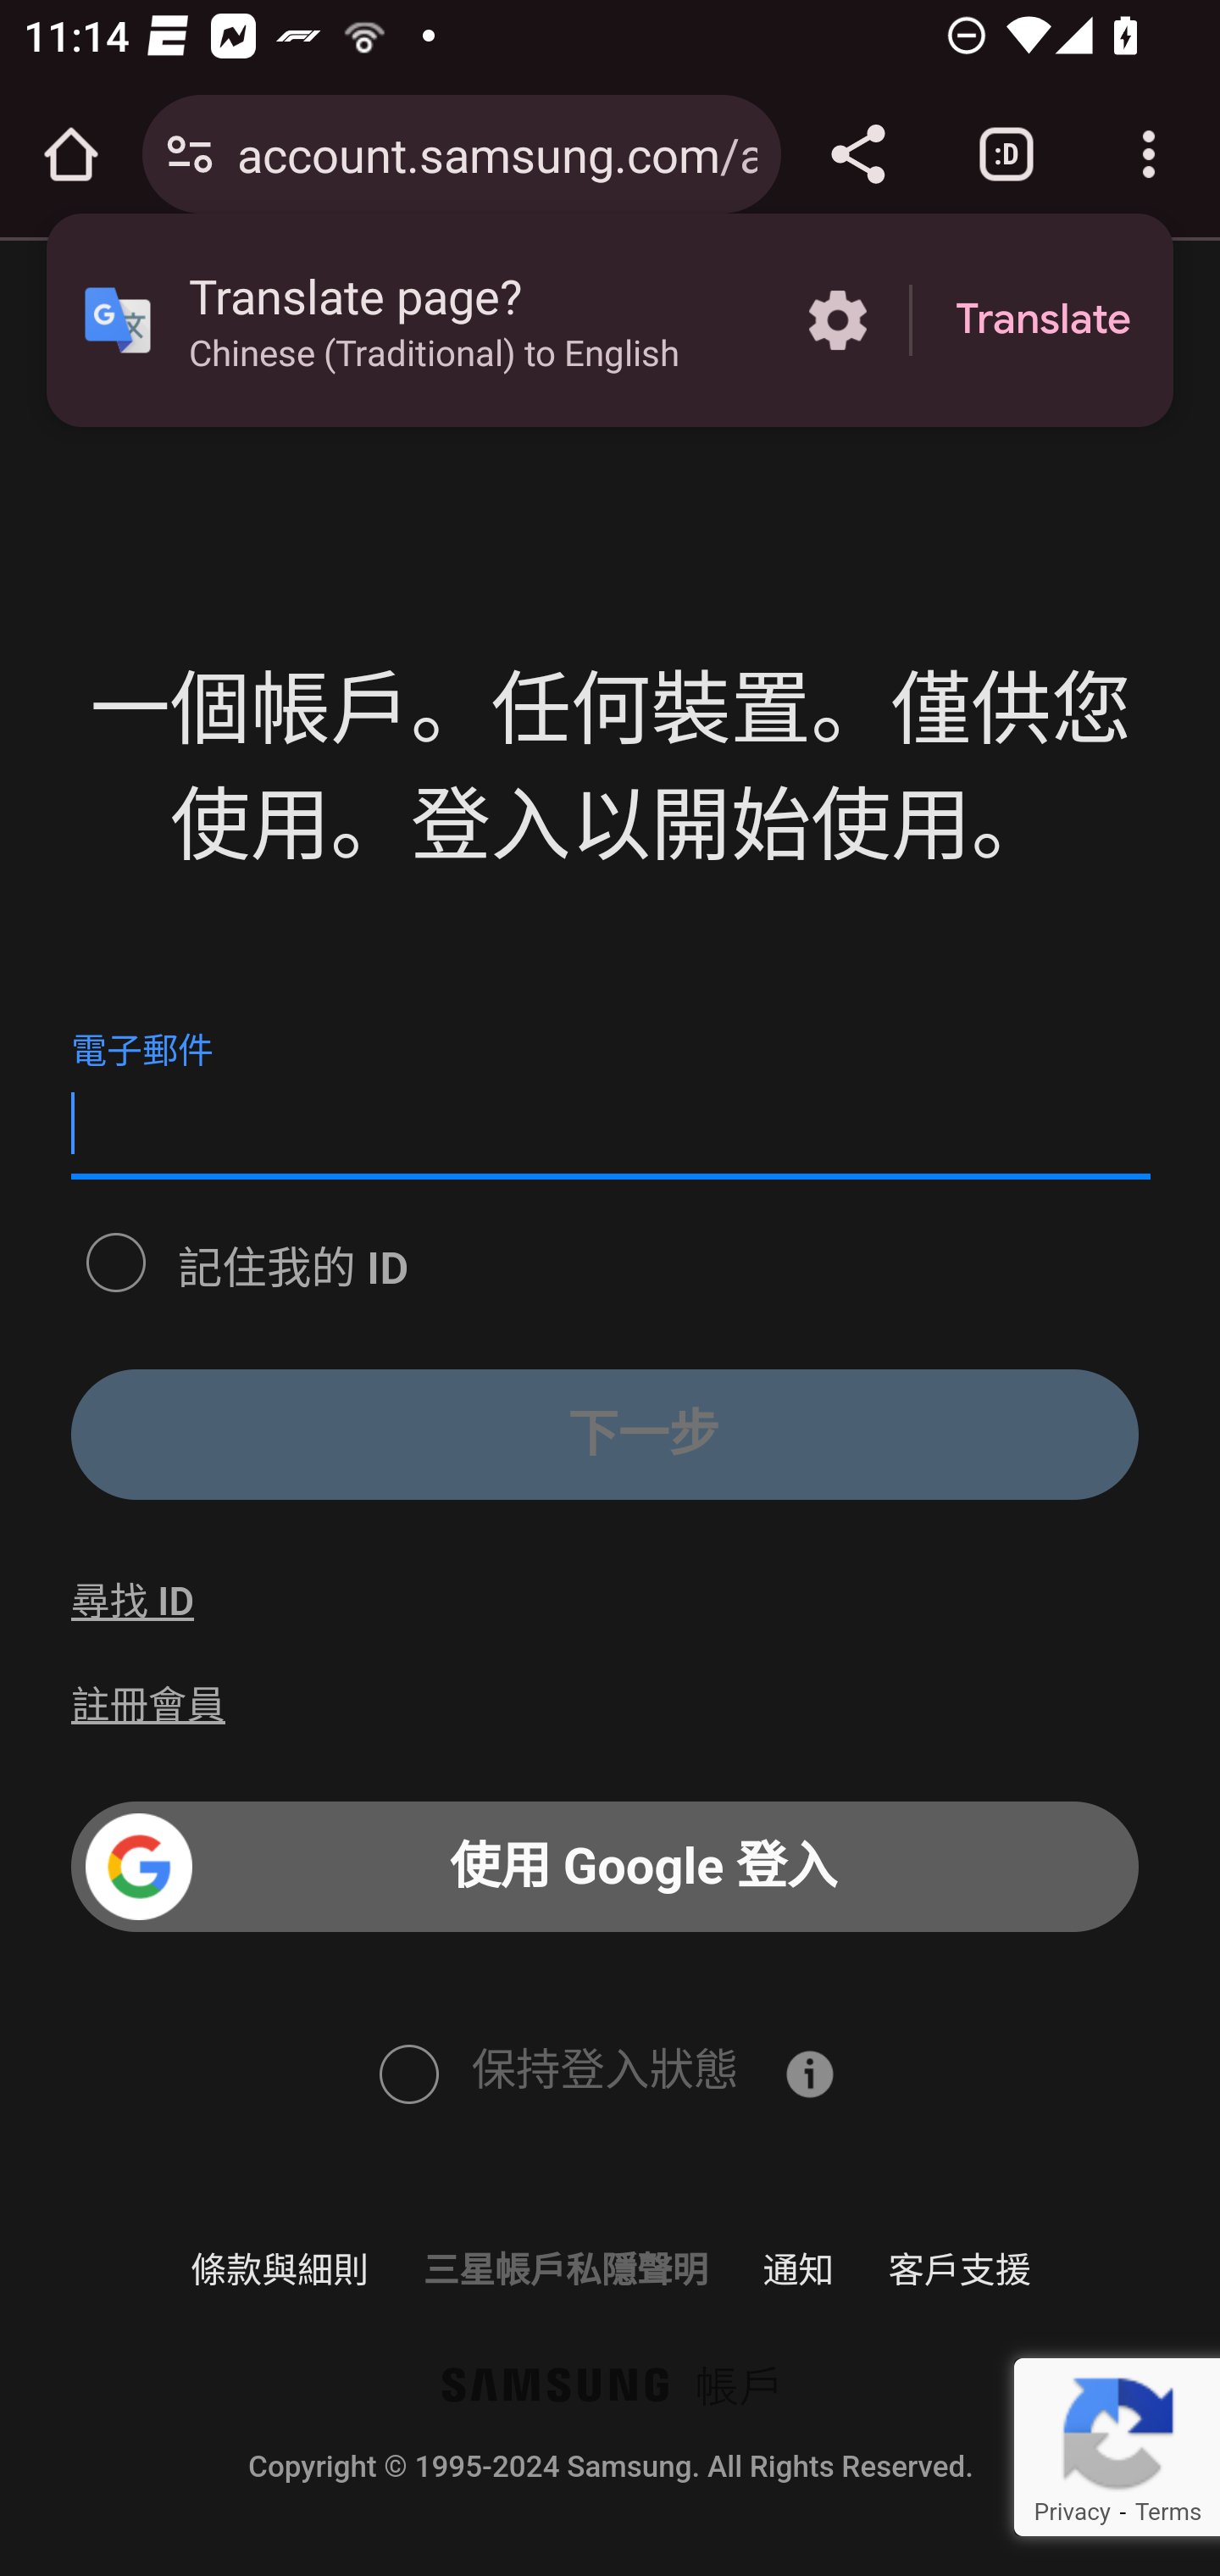 This screenshot has width=1220, height=2576. I want to click on 通知, so click(799, 2269).